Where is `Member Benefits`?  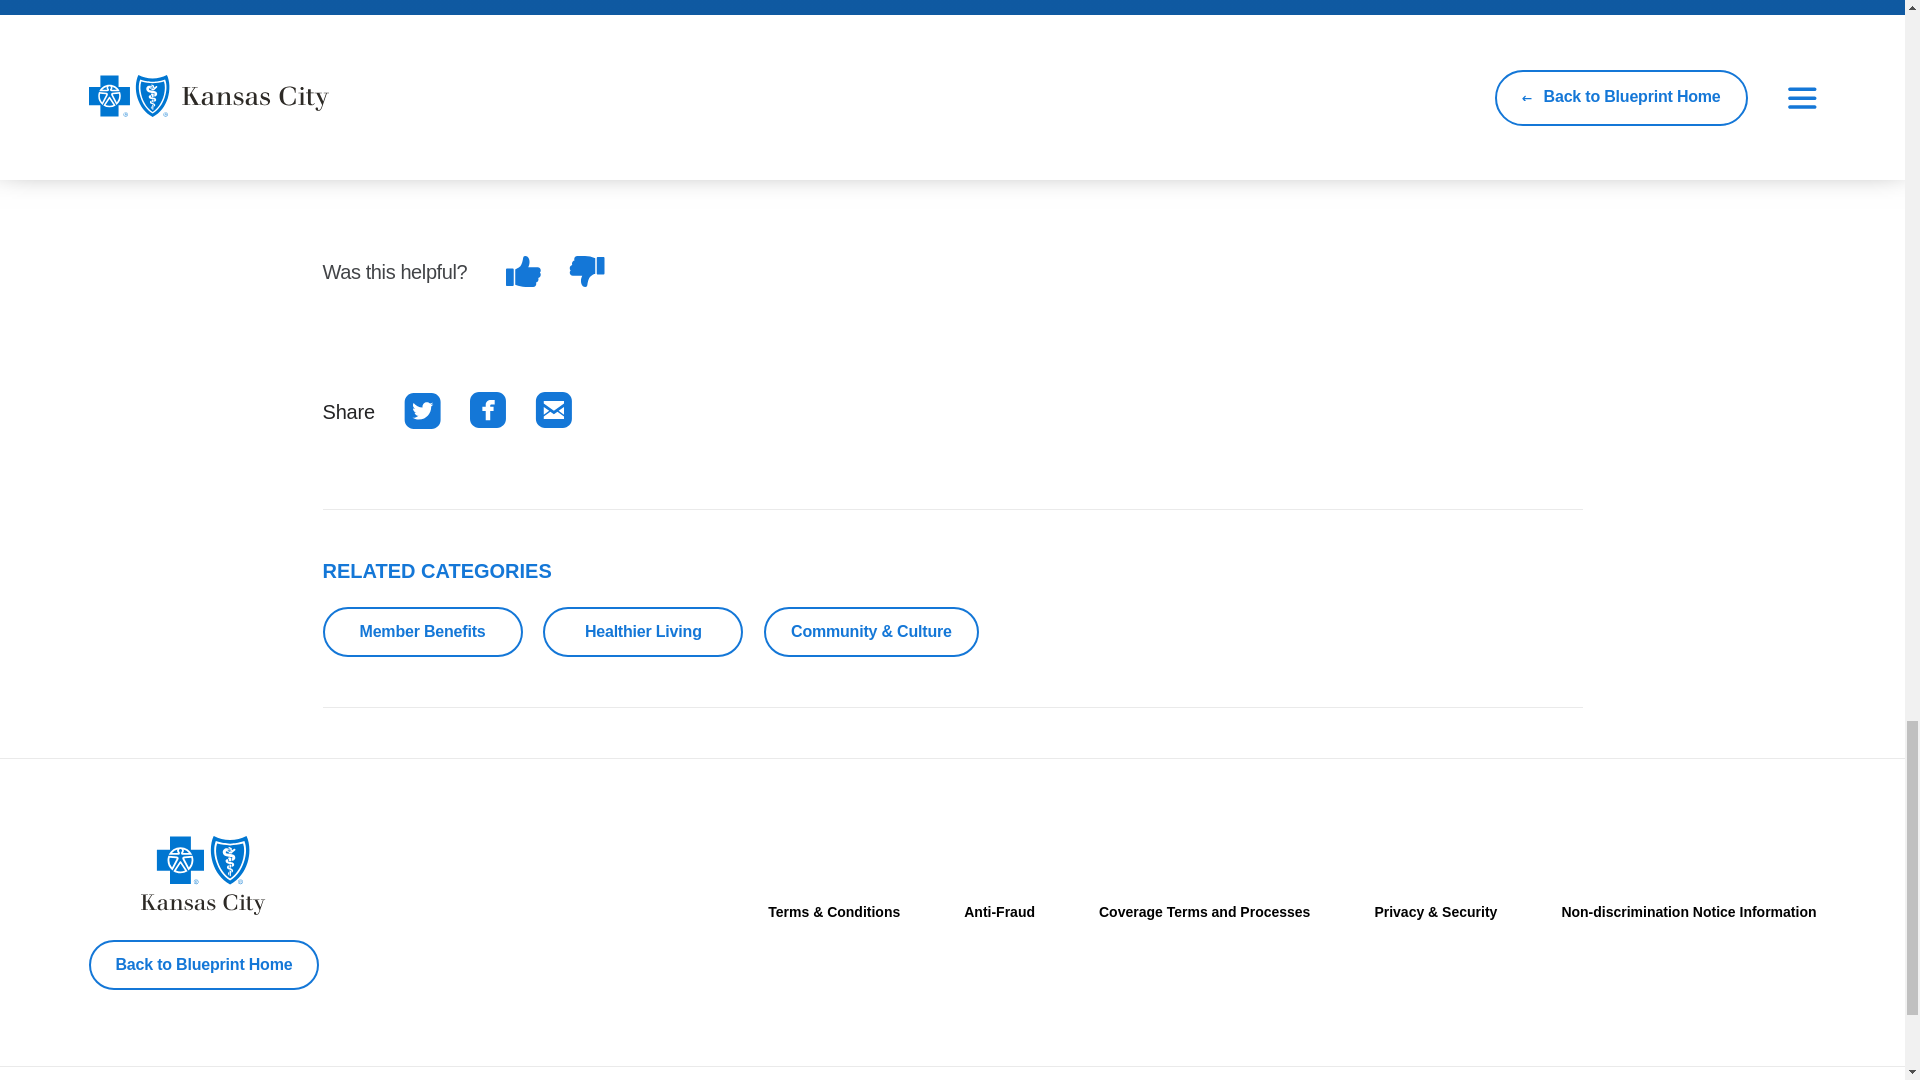
Member Benefits is located at coordinates (422, 631).